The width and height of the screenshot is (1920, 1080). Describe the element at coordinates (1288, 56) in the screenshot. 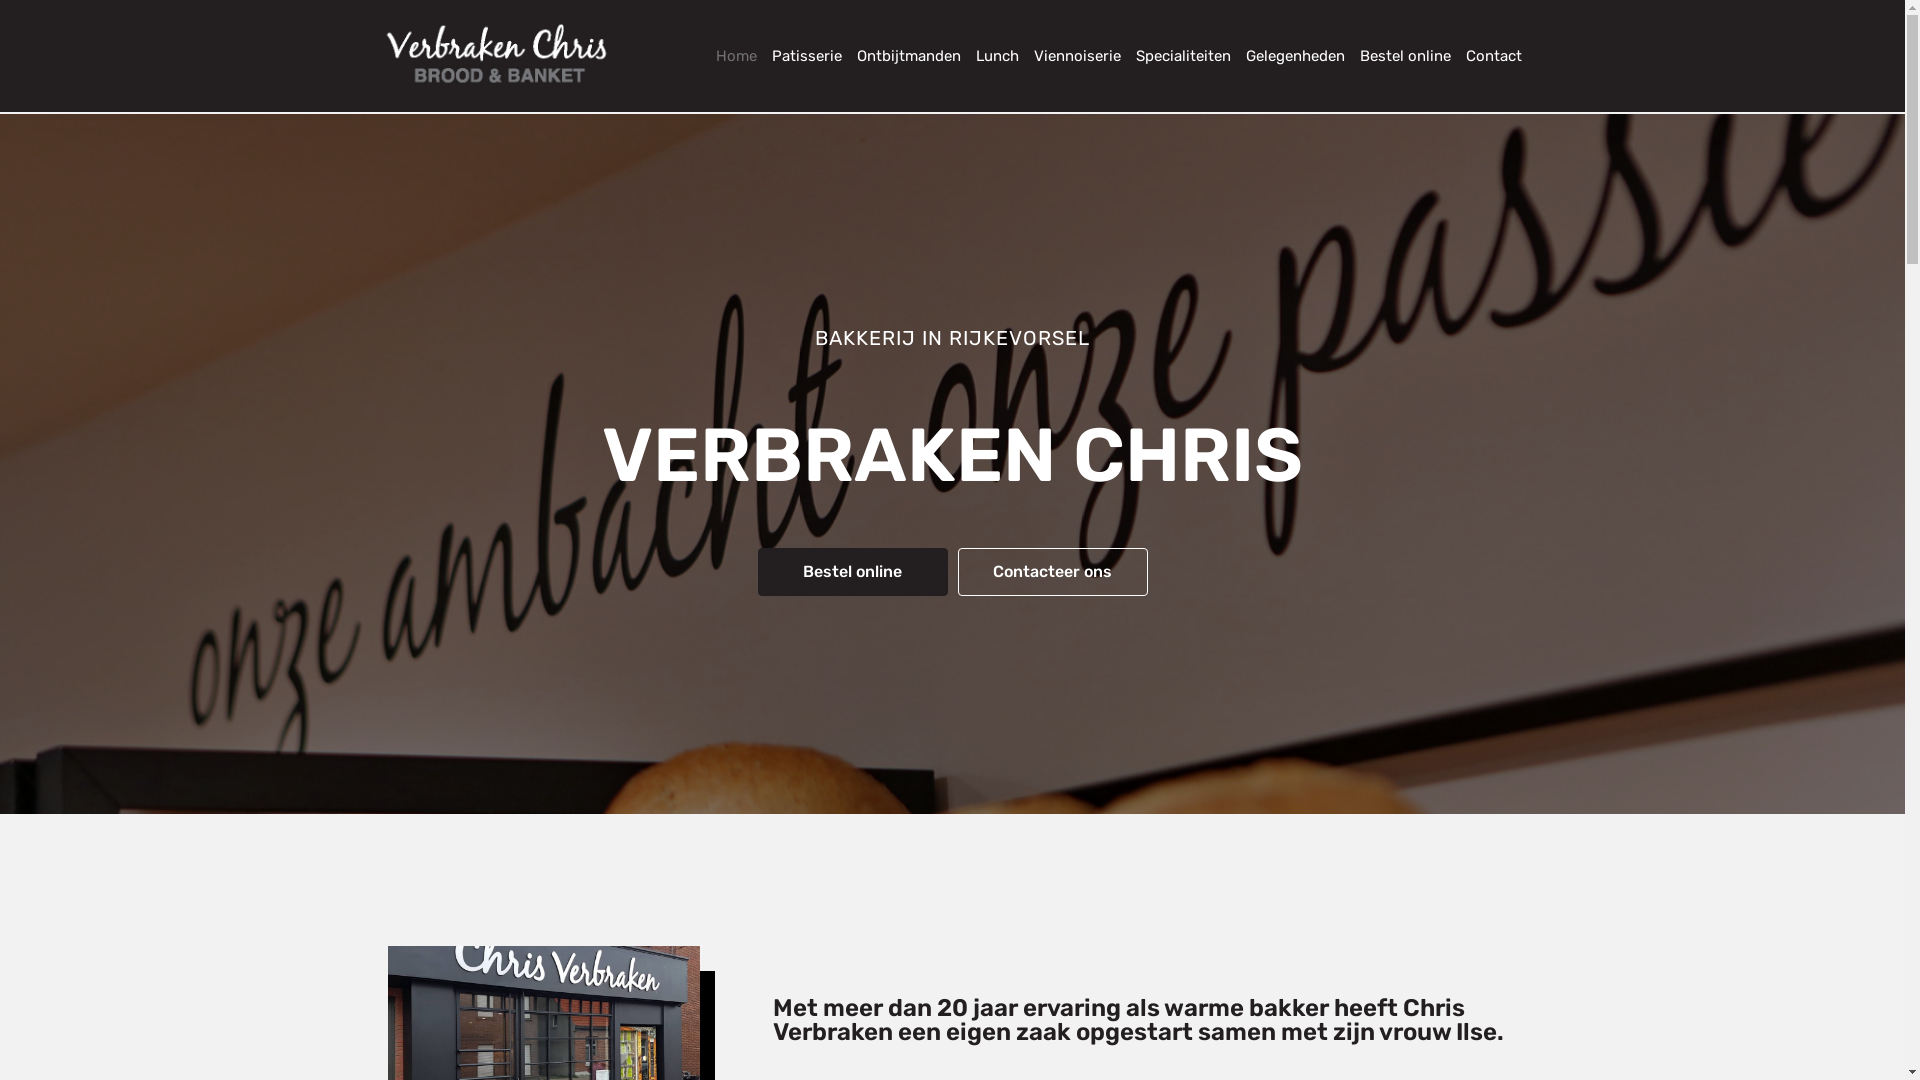

I see `Gelegenheden` at that location.